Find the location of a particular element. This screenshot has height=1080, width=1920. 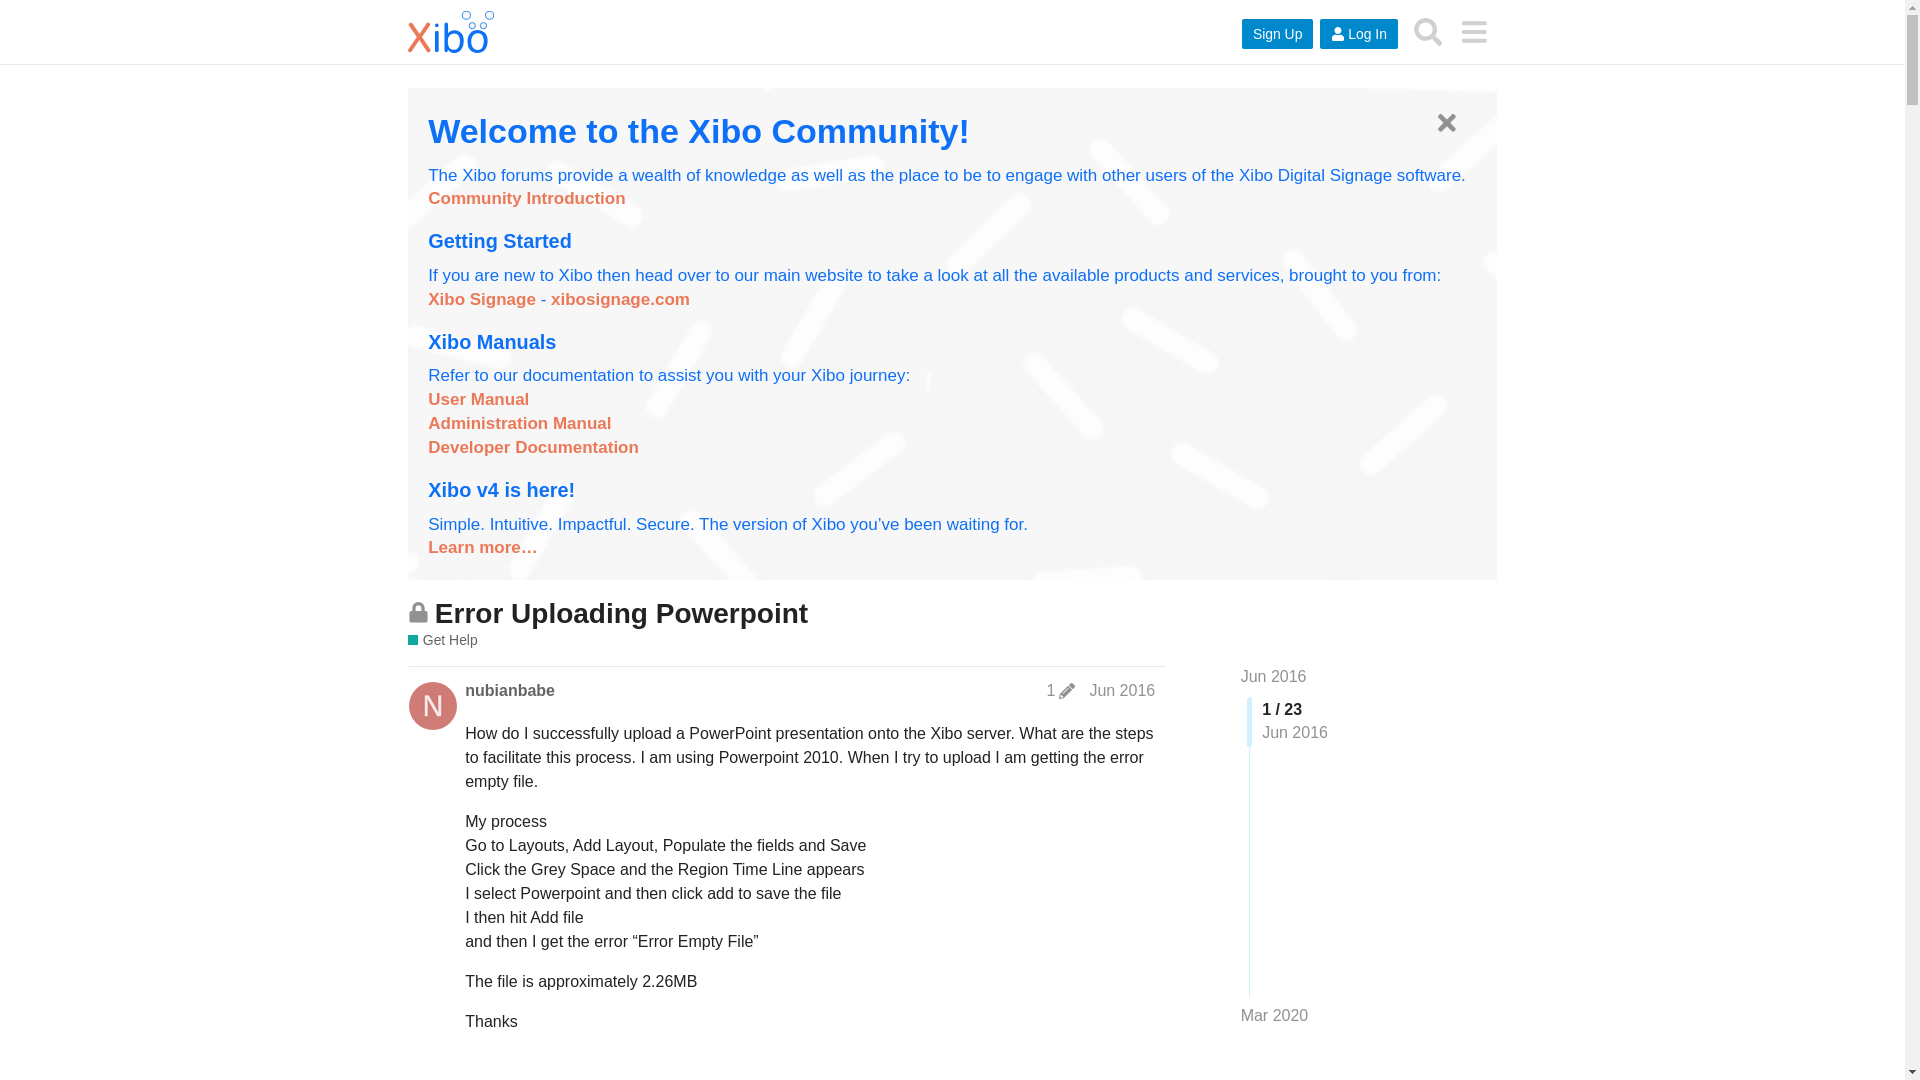

Post date is located at coordinates (1122, 690).